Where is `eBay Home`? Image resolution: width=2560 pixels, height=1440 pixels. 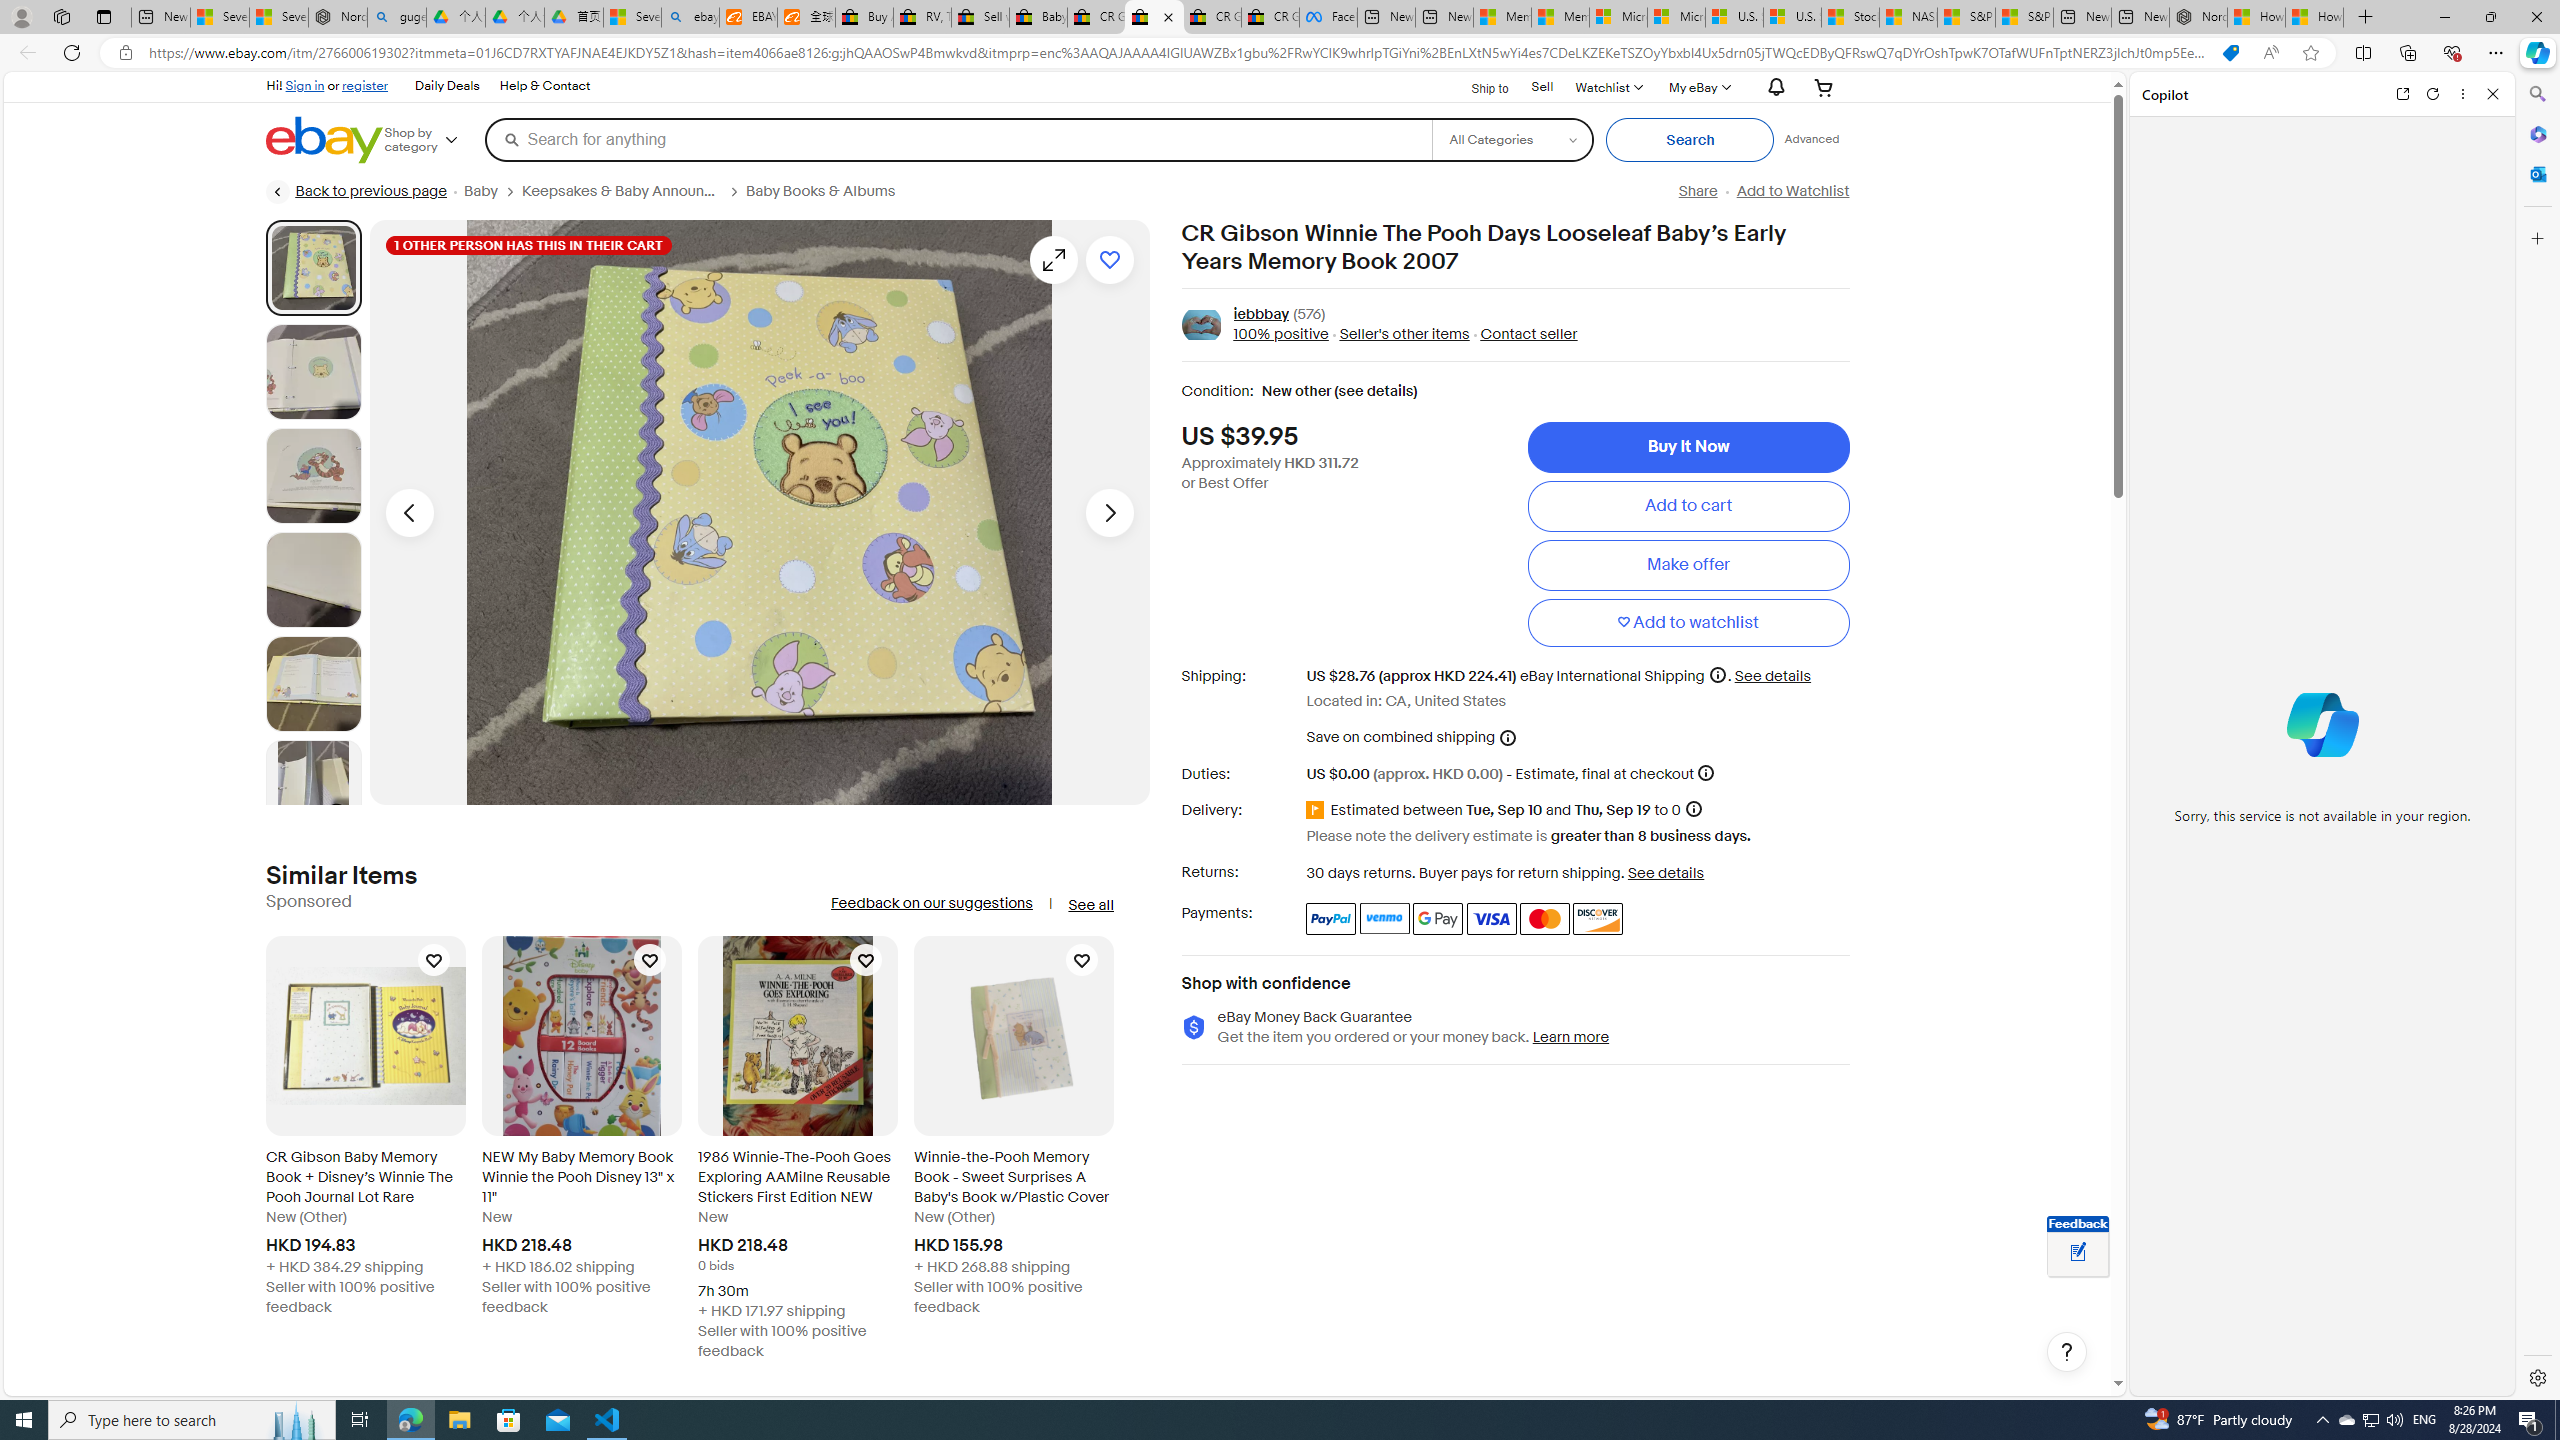 eBay Home is located at coordinates (325, 140).